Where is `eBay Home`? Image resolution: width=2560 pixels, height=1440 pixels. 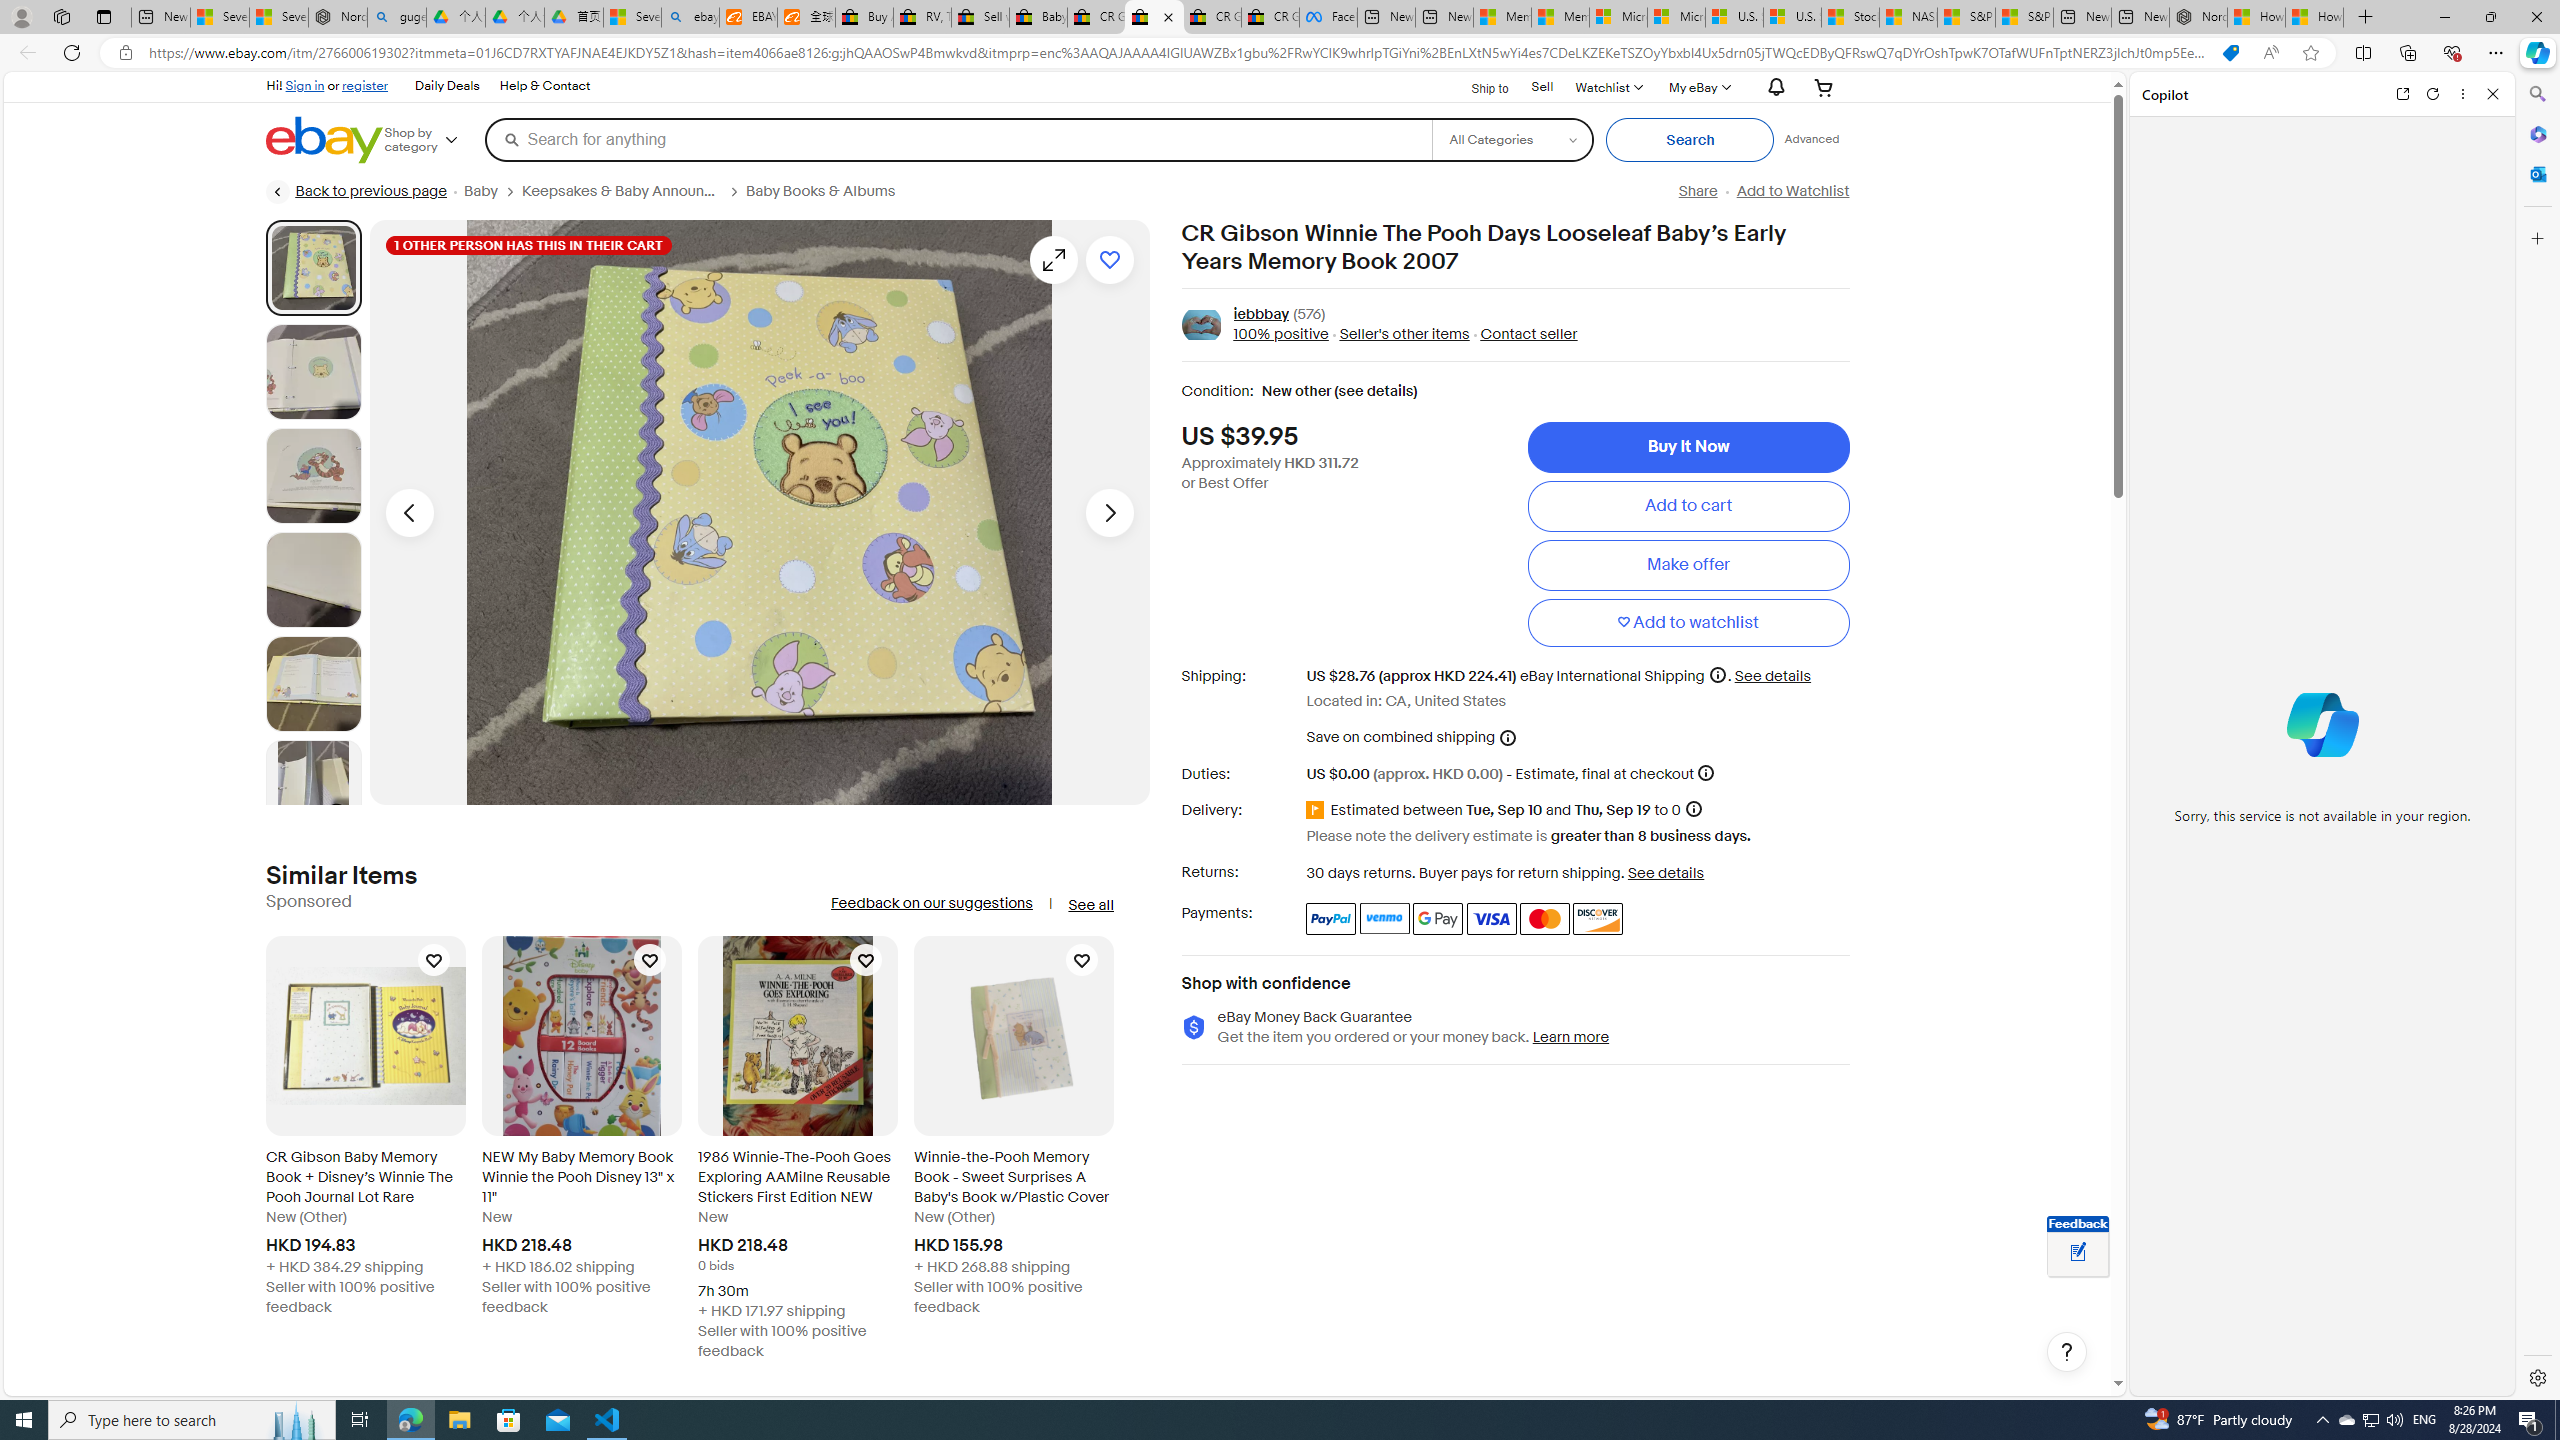 eBay Home is located at coordinates (325, 140).